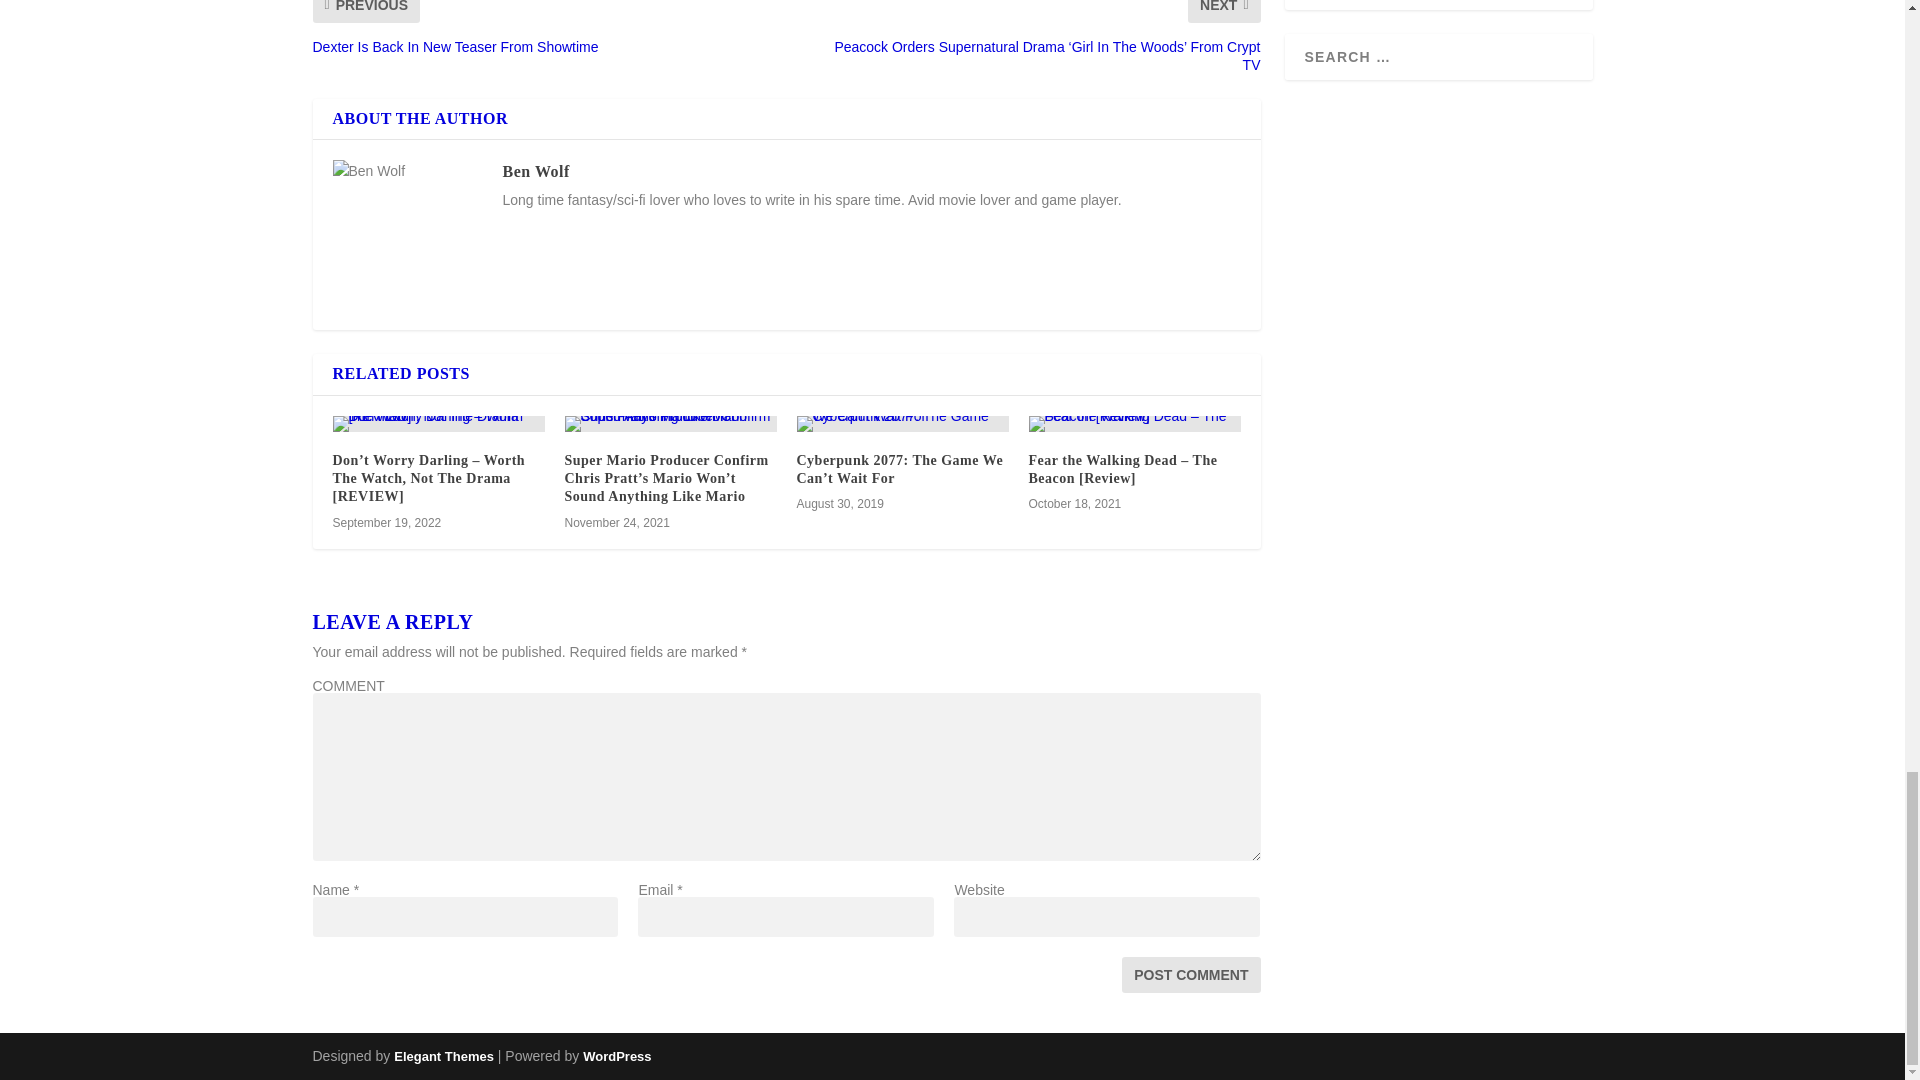  What do you see at coordinates (534, 172) in the screenshot?
I see `View all posts by Ben Wolf` at bounding box center [534, 172].